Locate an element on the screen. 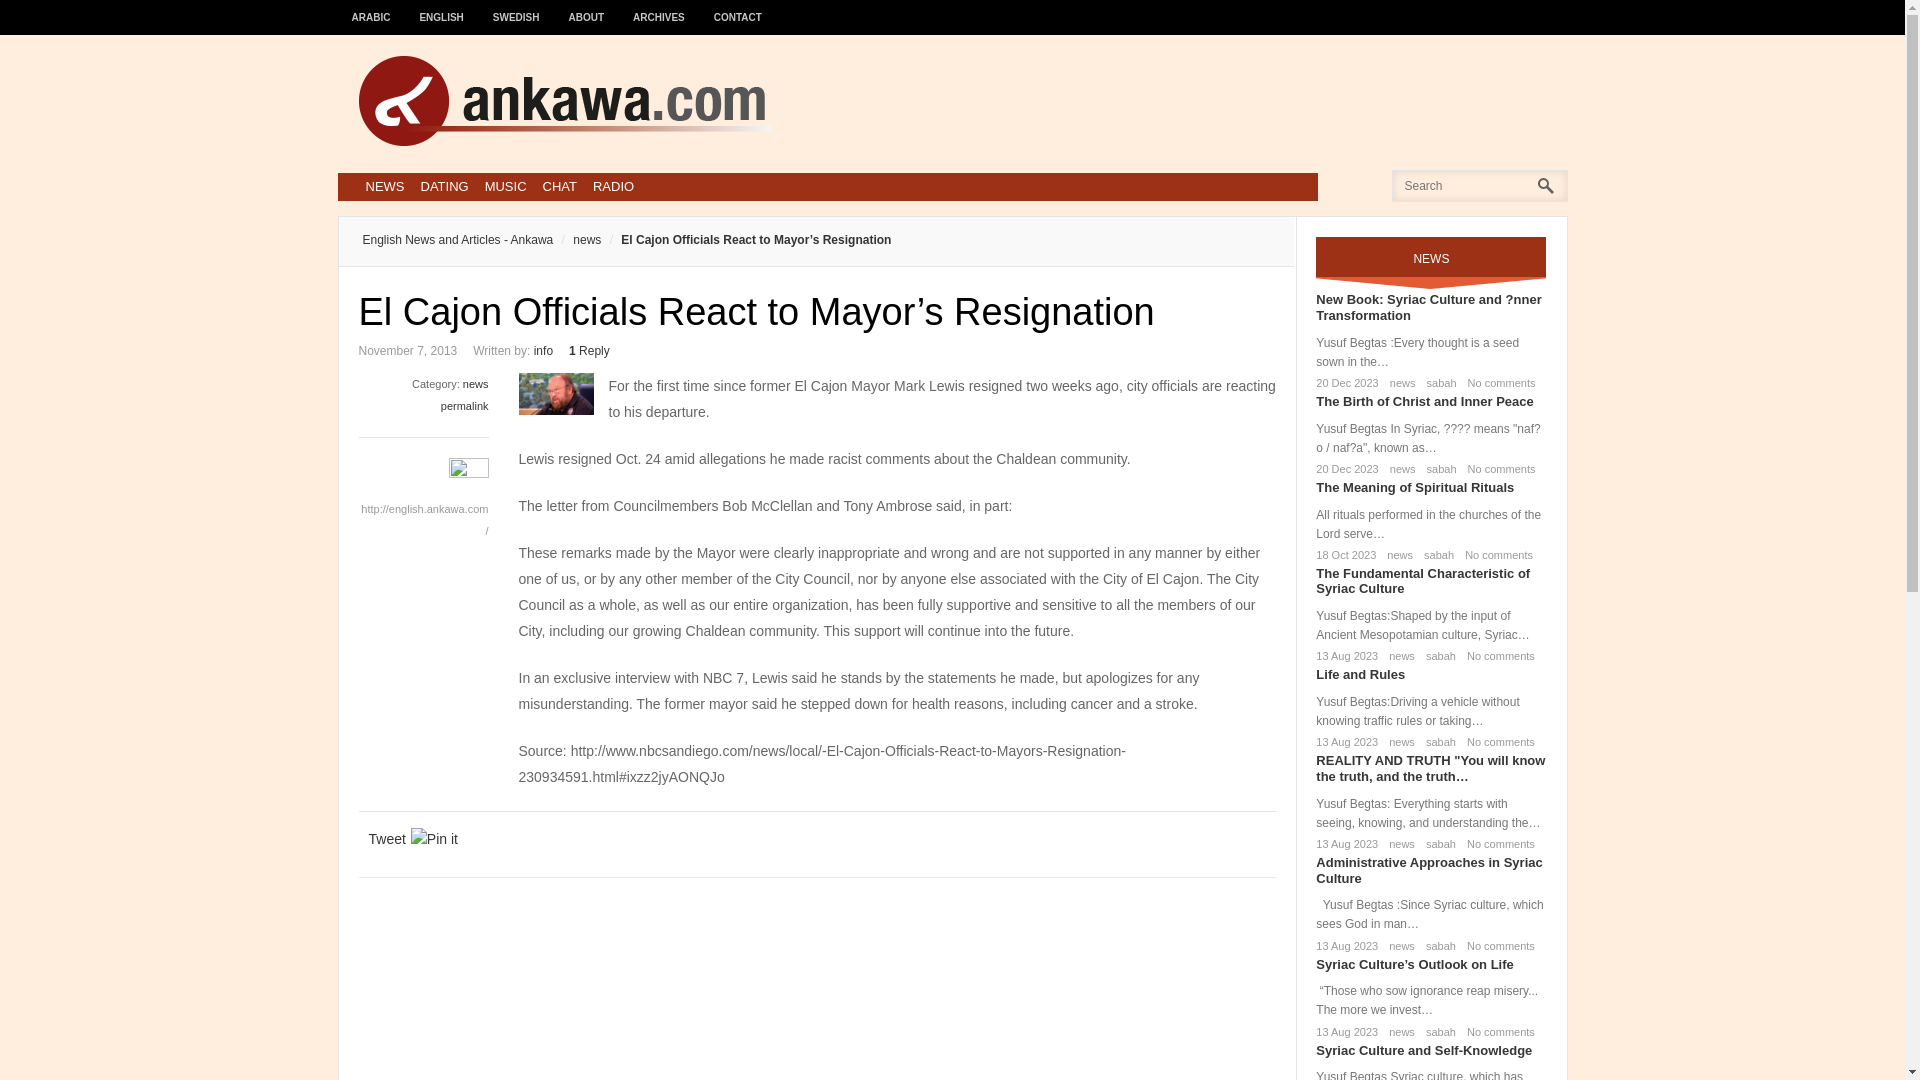 This screenshot has width=1920, height=1080. No comments is located at coordinates (1494, 554).